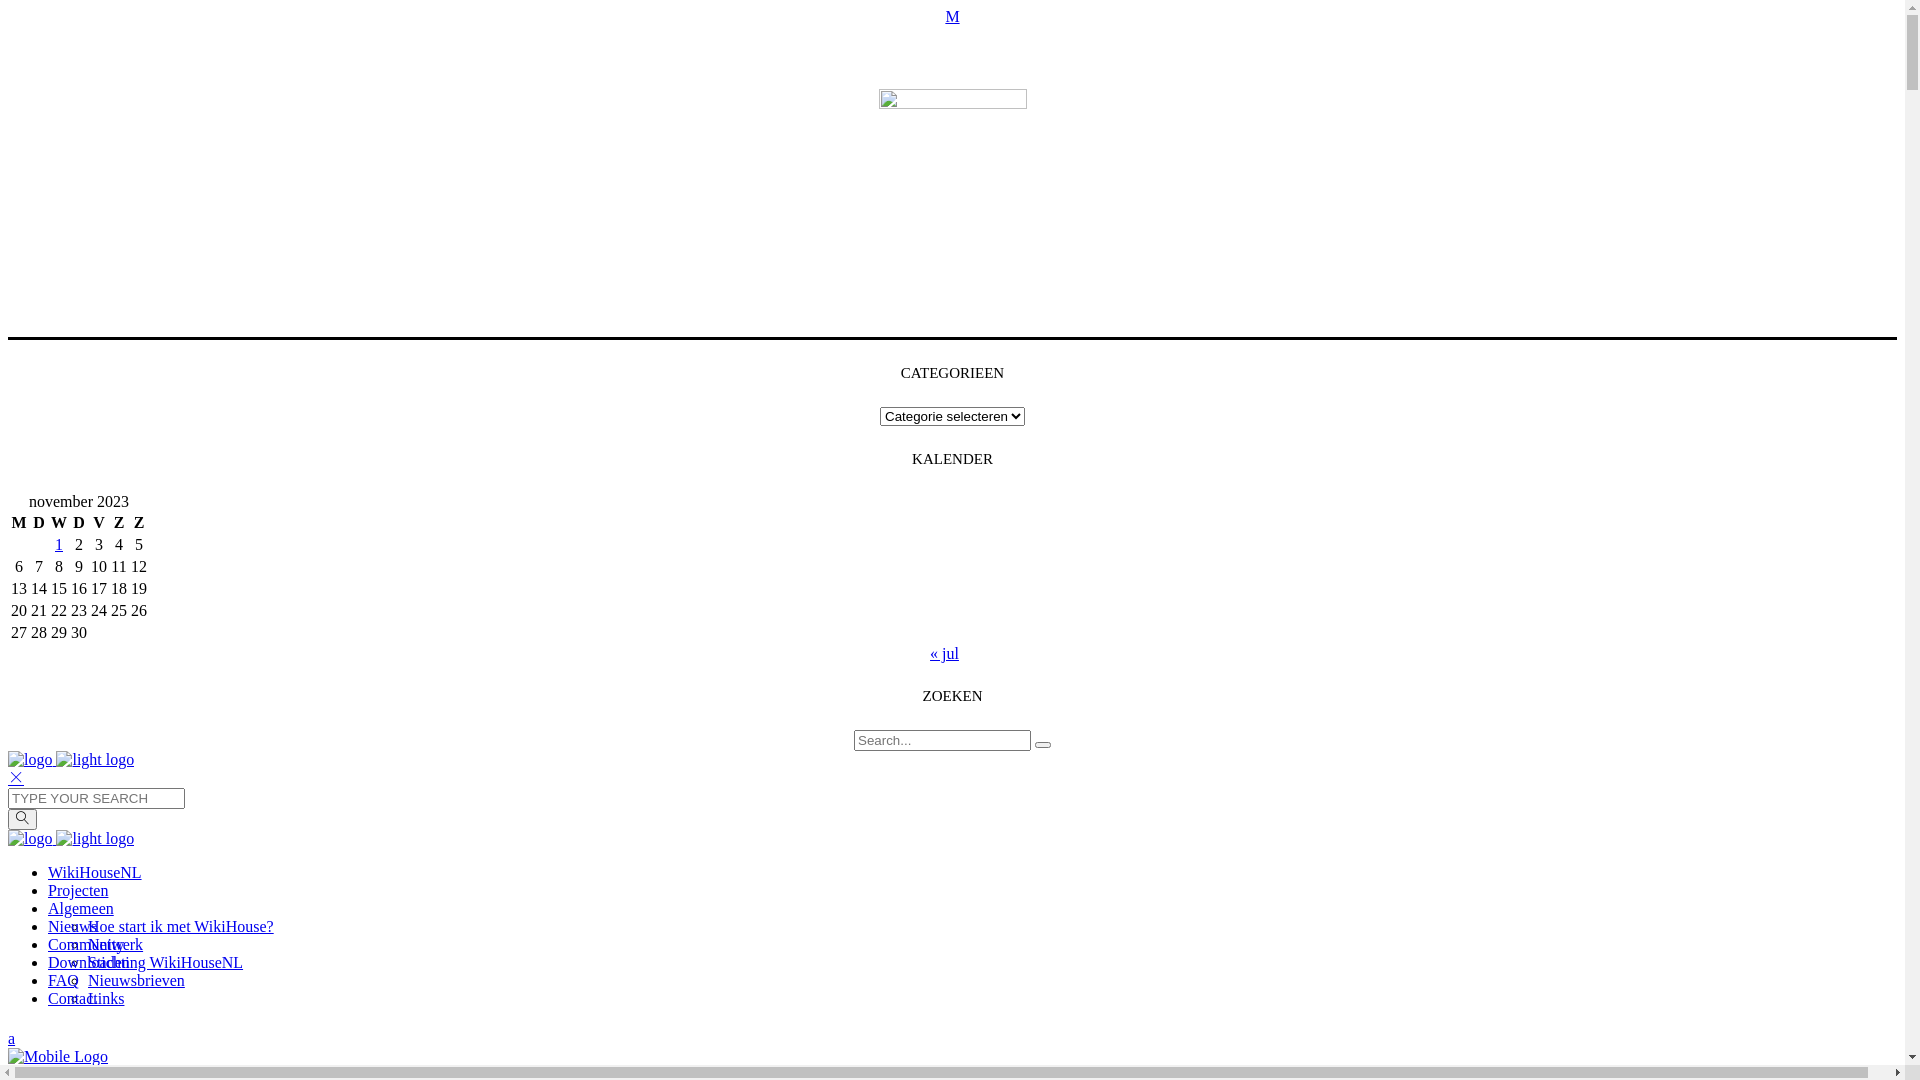 The image size is (1920, 1080). Describe the element at coordinates (89, 962) in the screenshot. I see `Downloaden` at that location.